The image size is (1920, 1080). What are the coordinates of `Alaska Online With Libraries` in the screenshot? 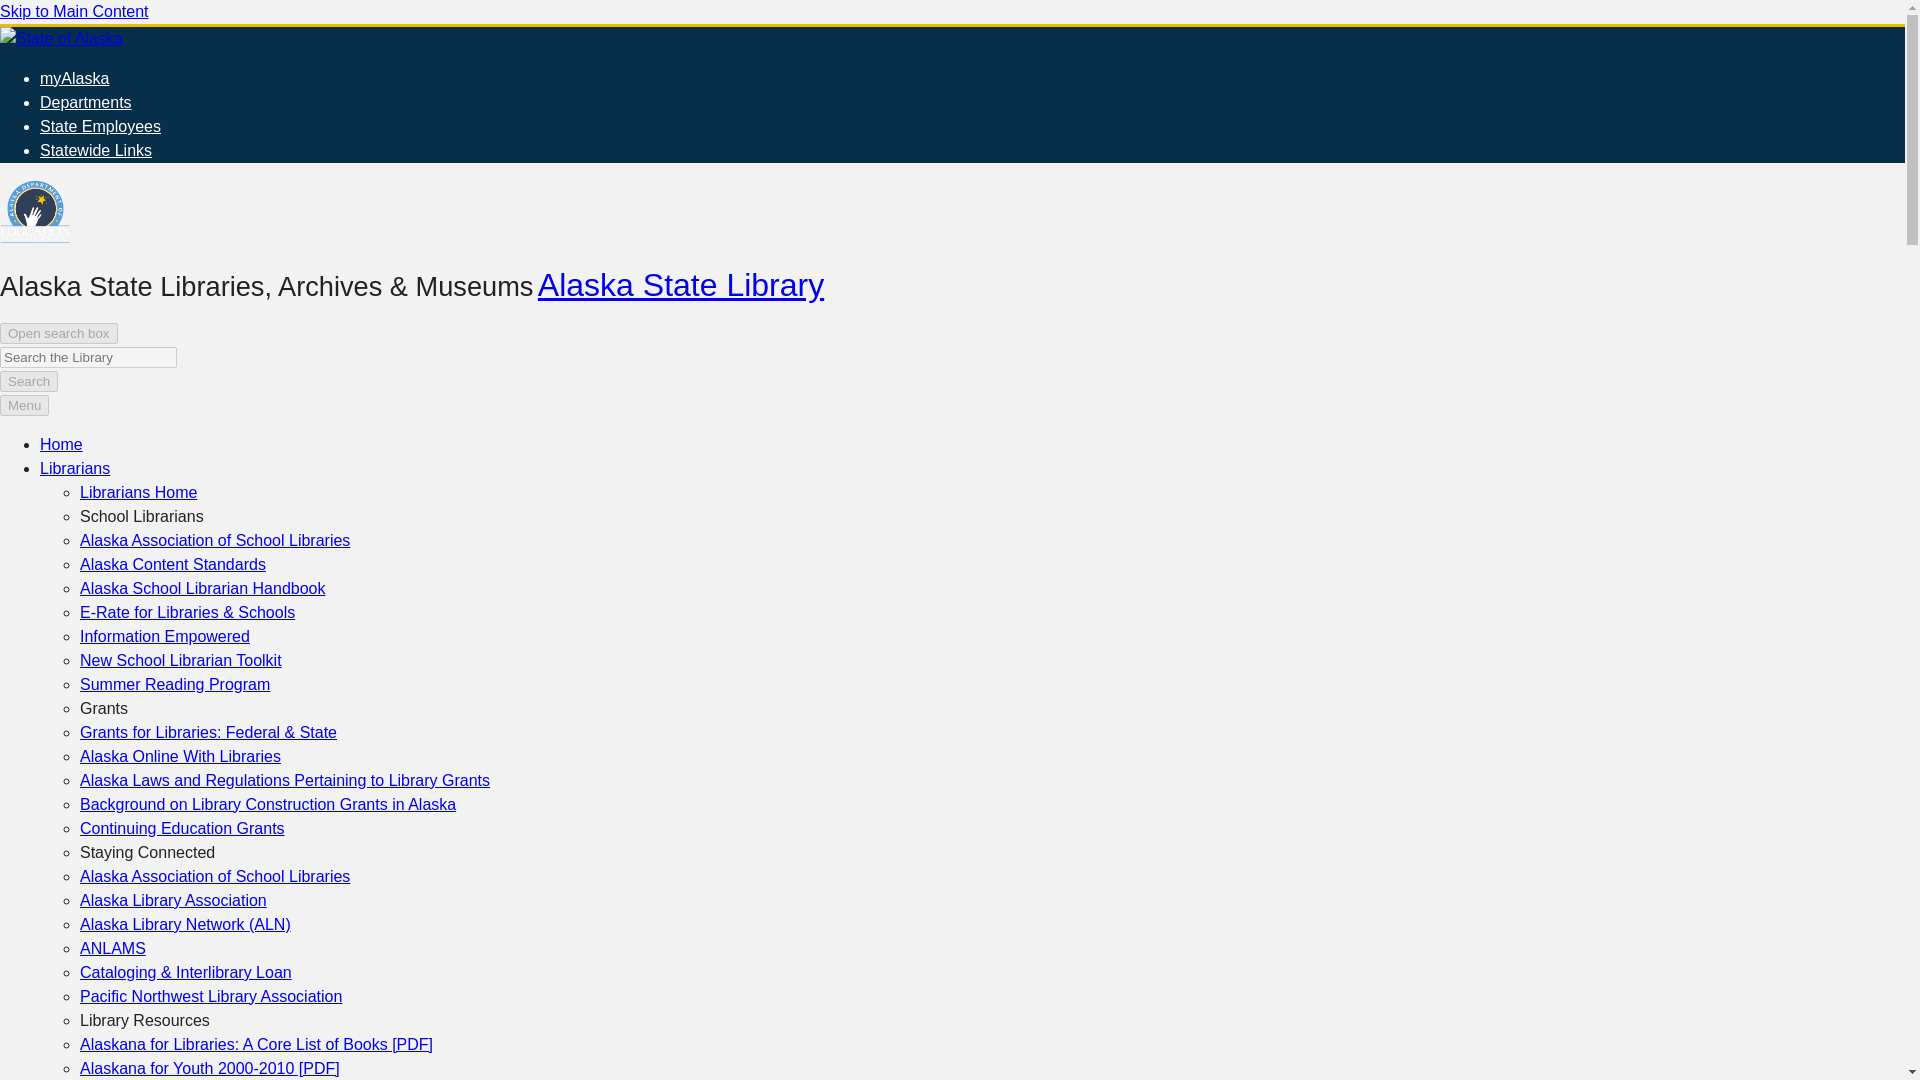 It's located at (180, 756).